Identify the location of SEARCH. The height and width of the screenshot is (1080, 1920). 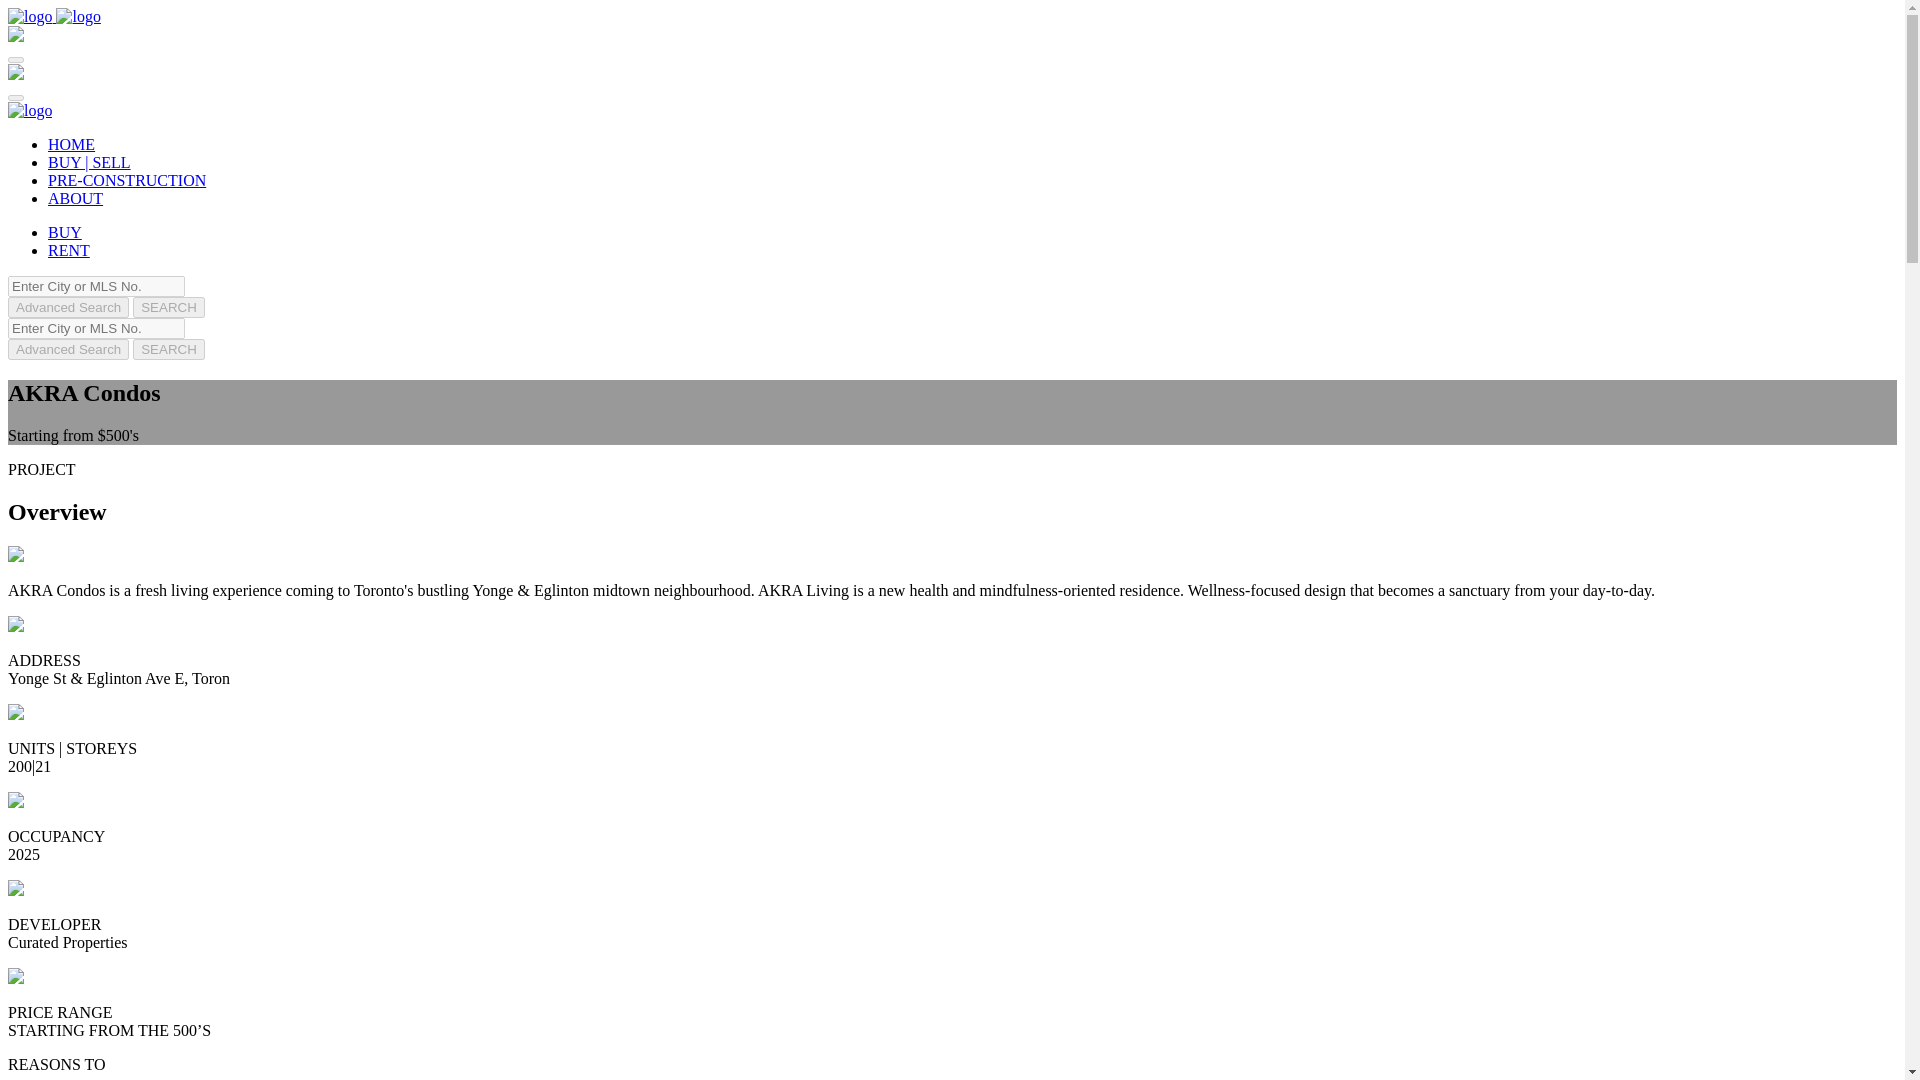
(168, 307).